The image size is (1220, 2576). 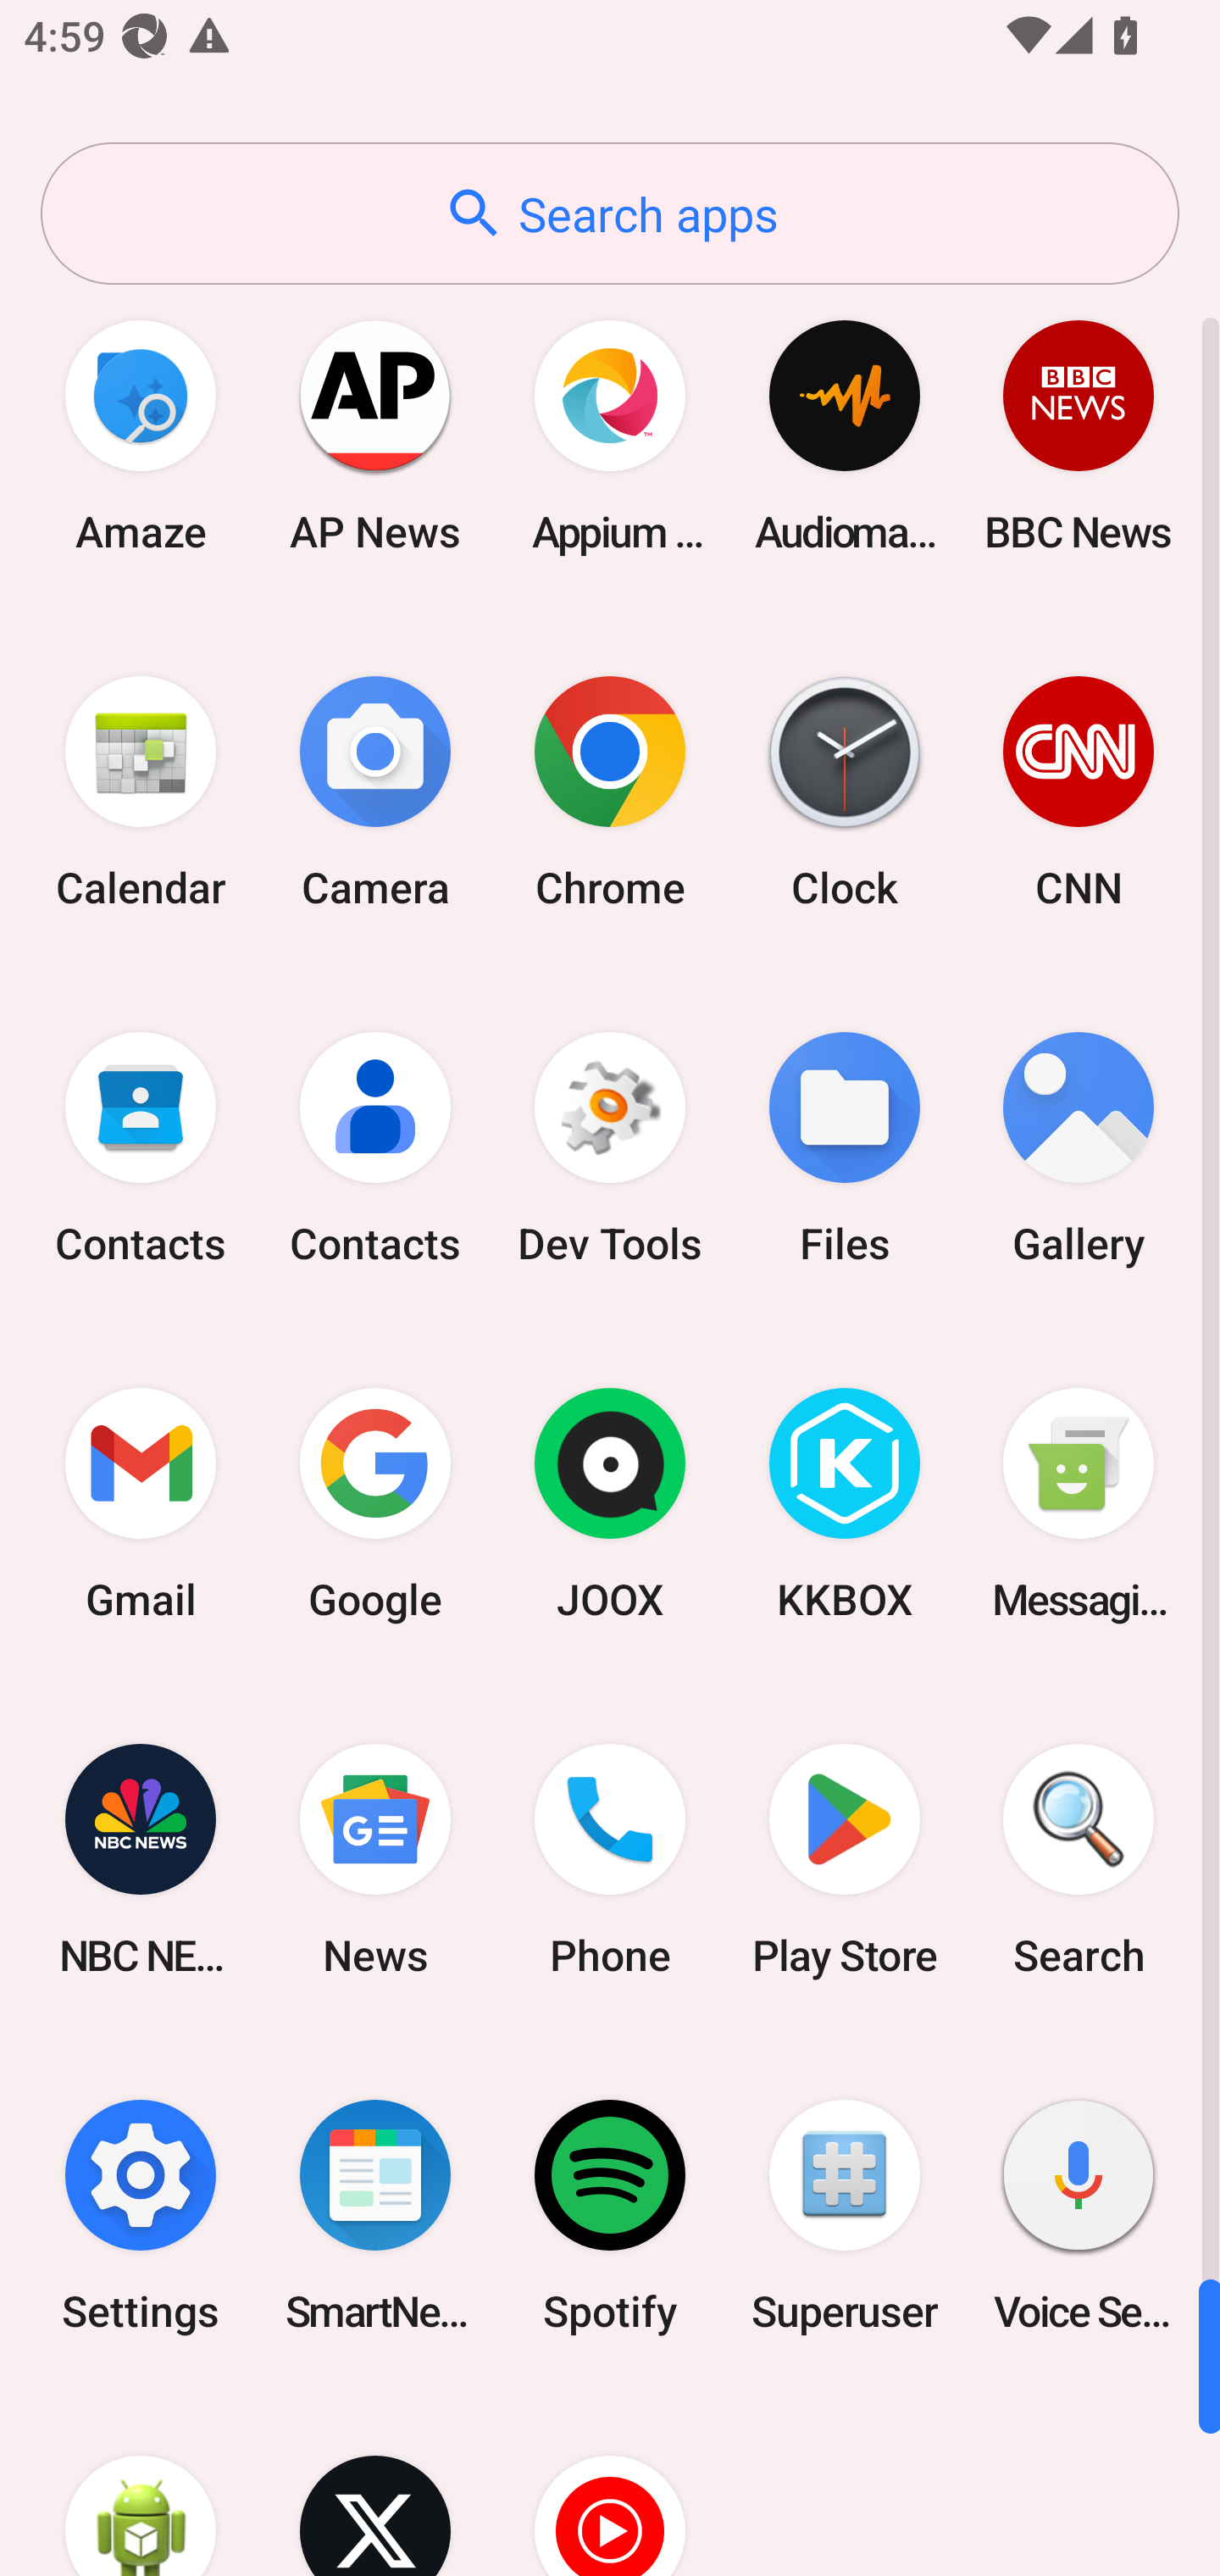 What do you see at coordinates (141, 2484) in the screenshot?
I see `WebView Browser Tester` at bounding box center [141, 2484].